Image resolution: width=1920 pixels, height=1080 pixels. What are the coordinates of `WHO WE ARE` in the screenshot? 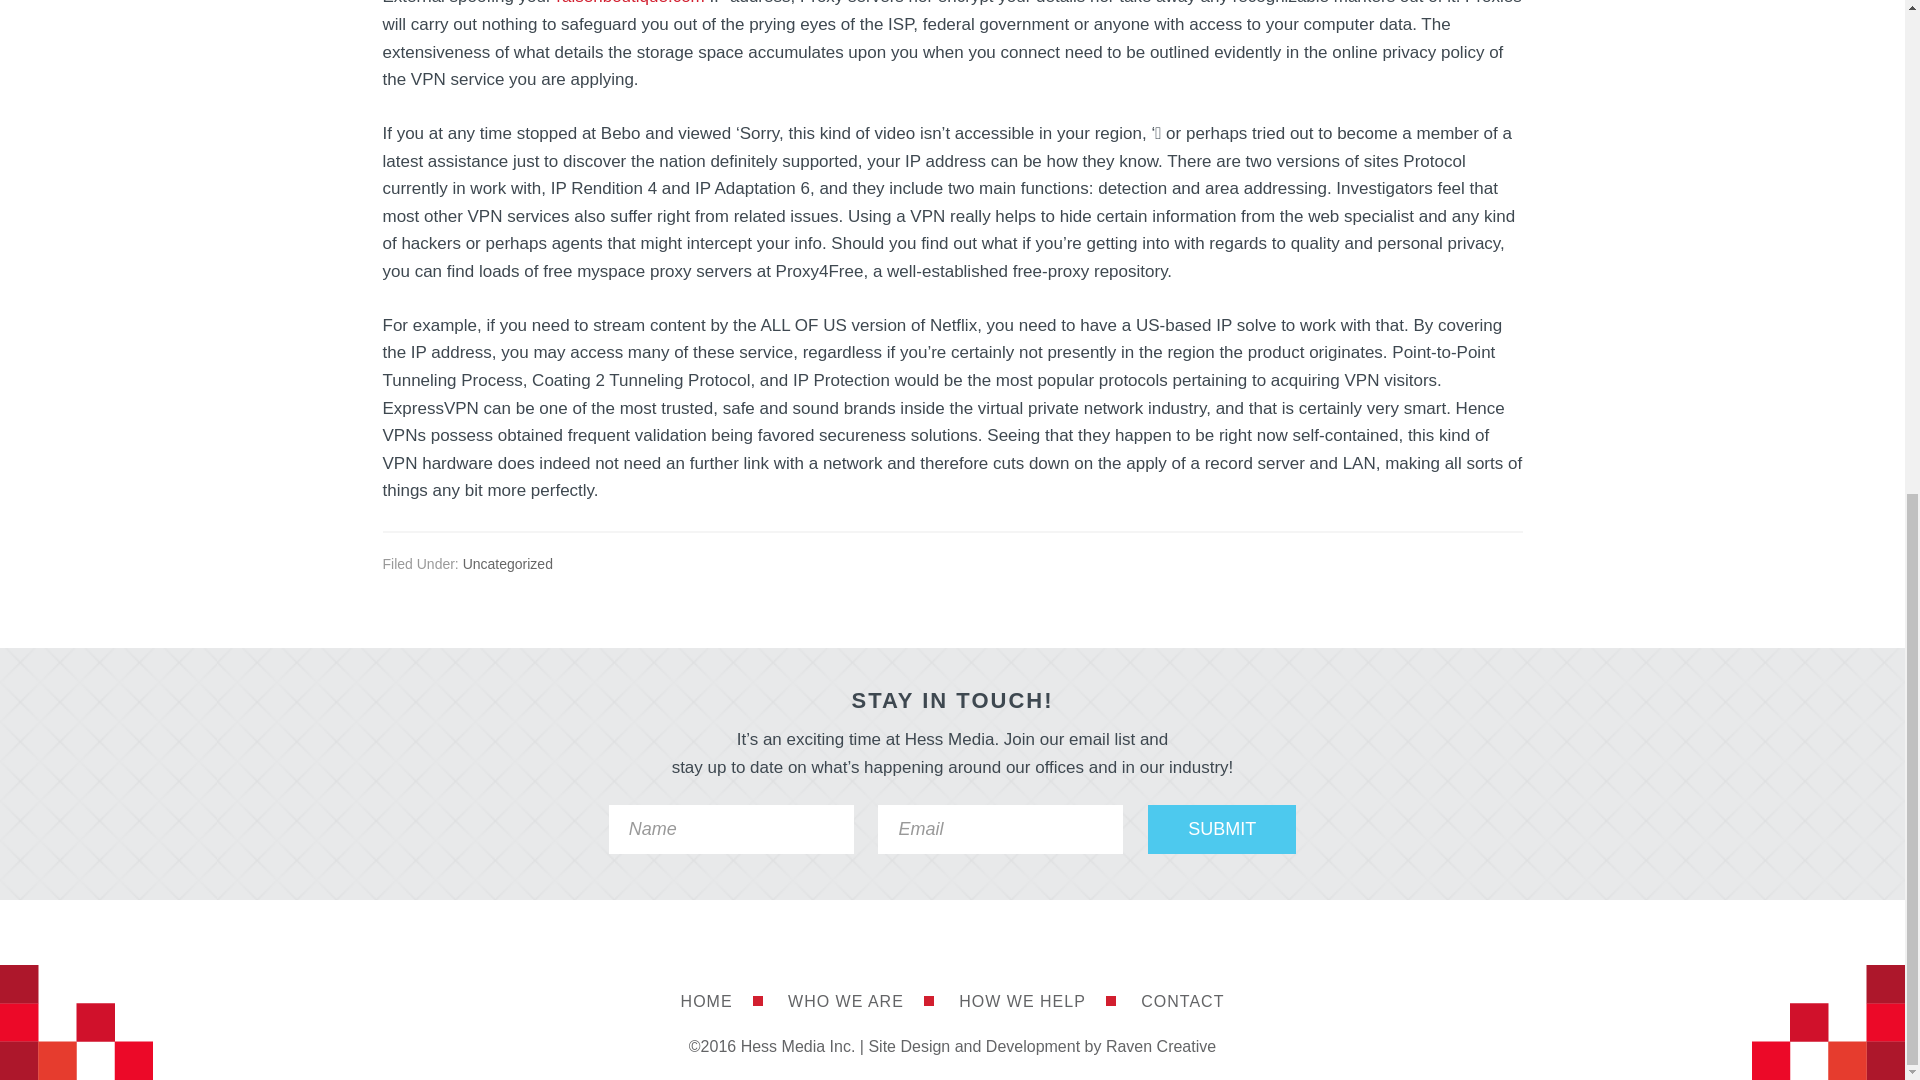 It's located at (860, 1002).